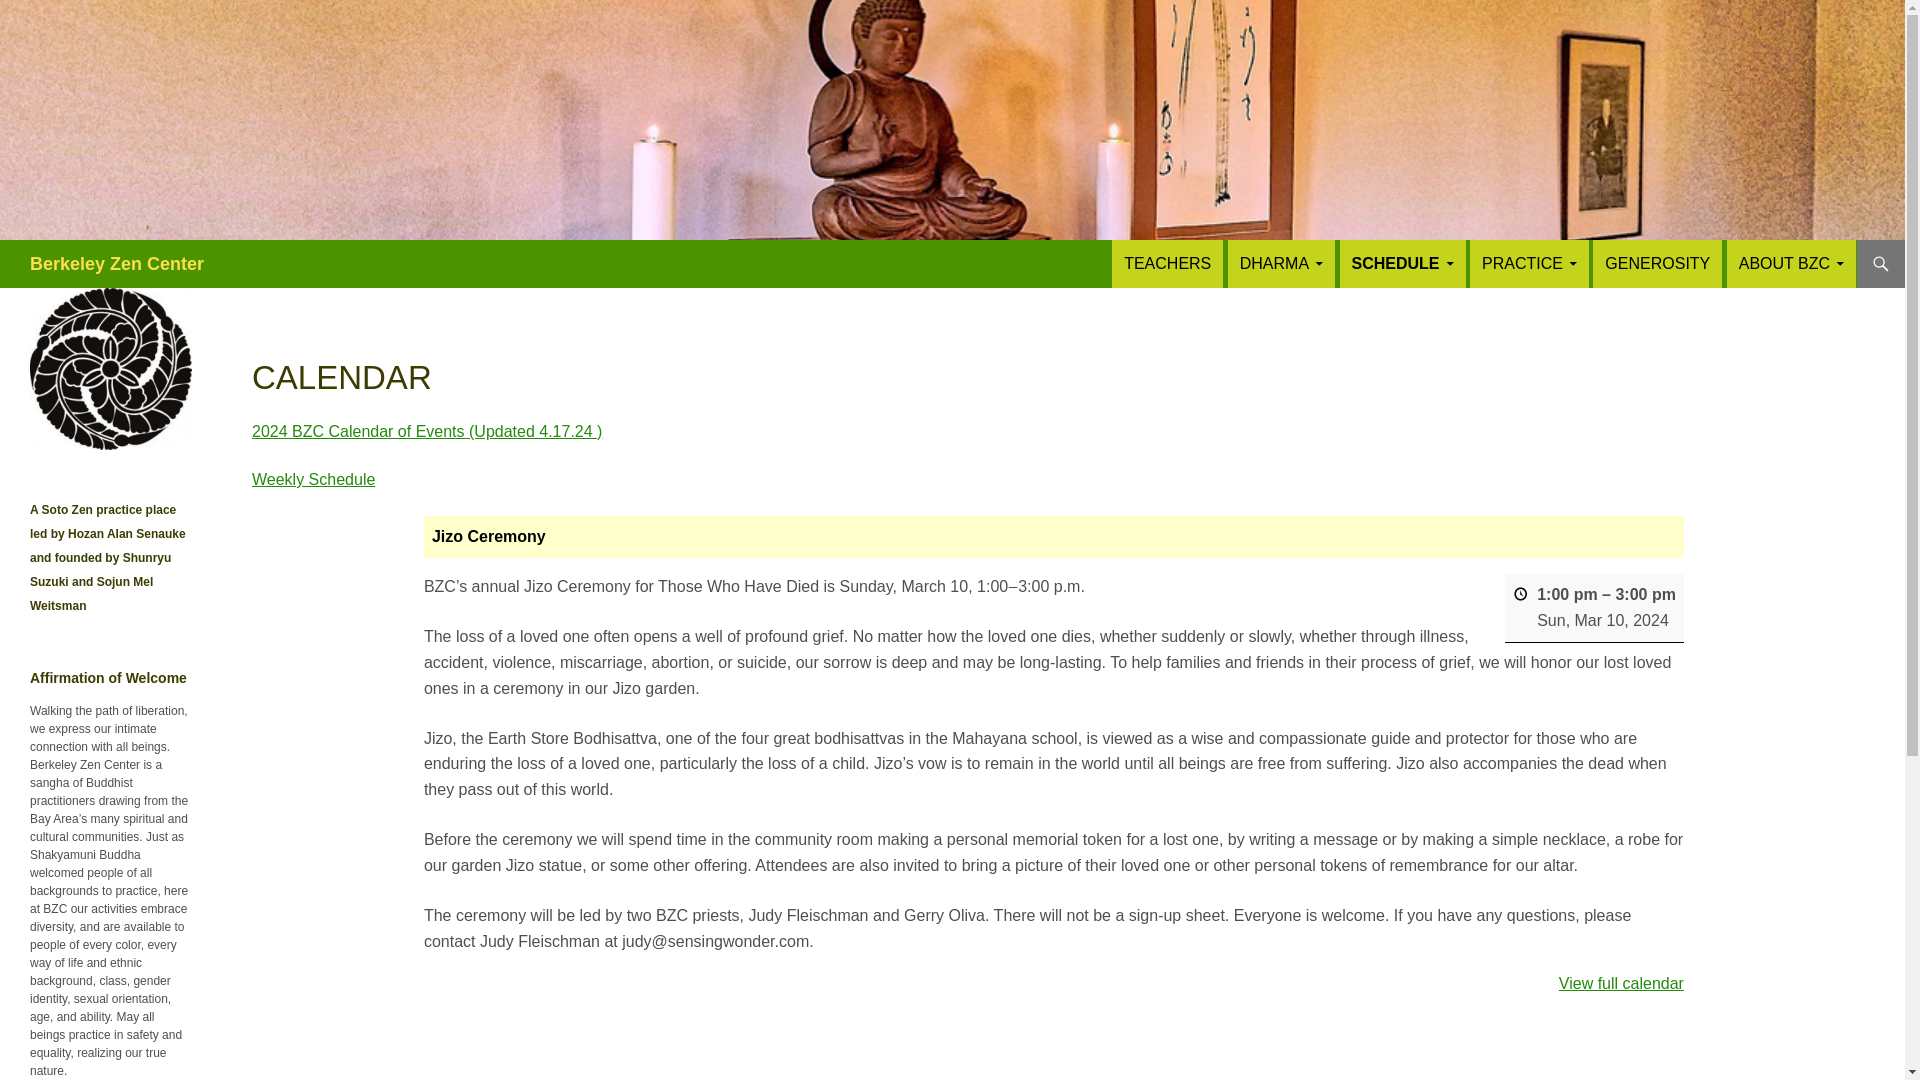 The height and width of the screenshot is (1080, 1920). I want to click on GENEROSITY, so click(1658, 264).